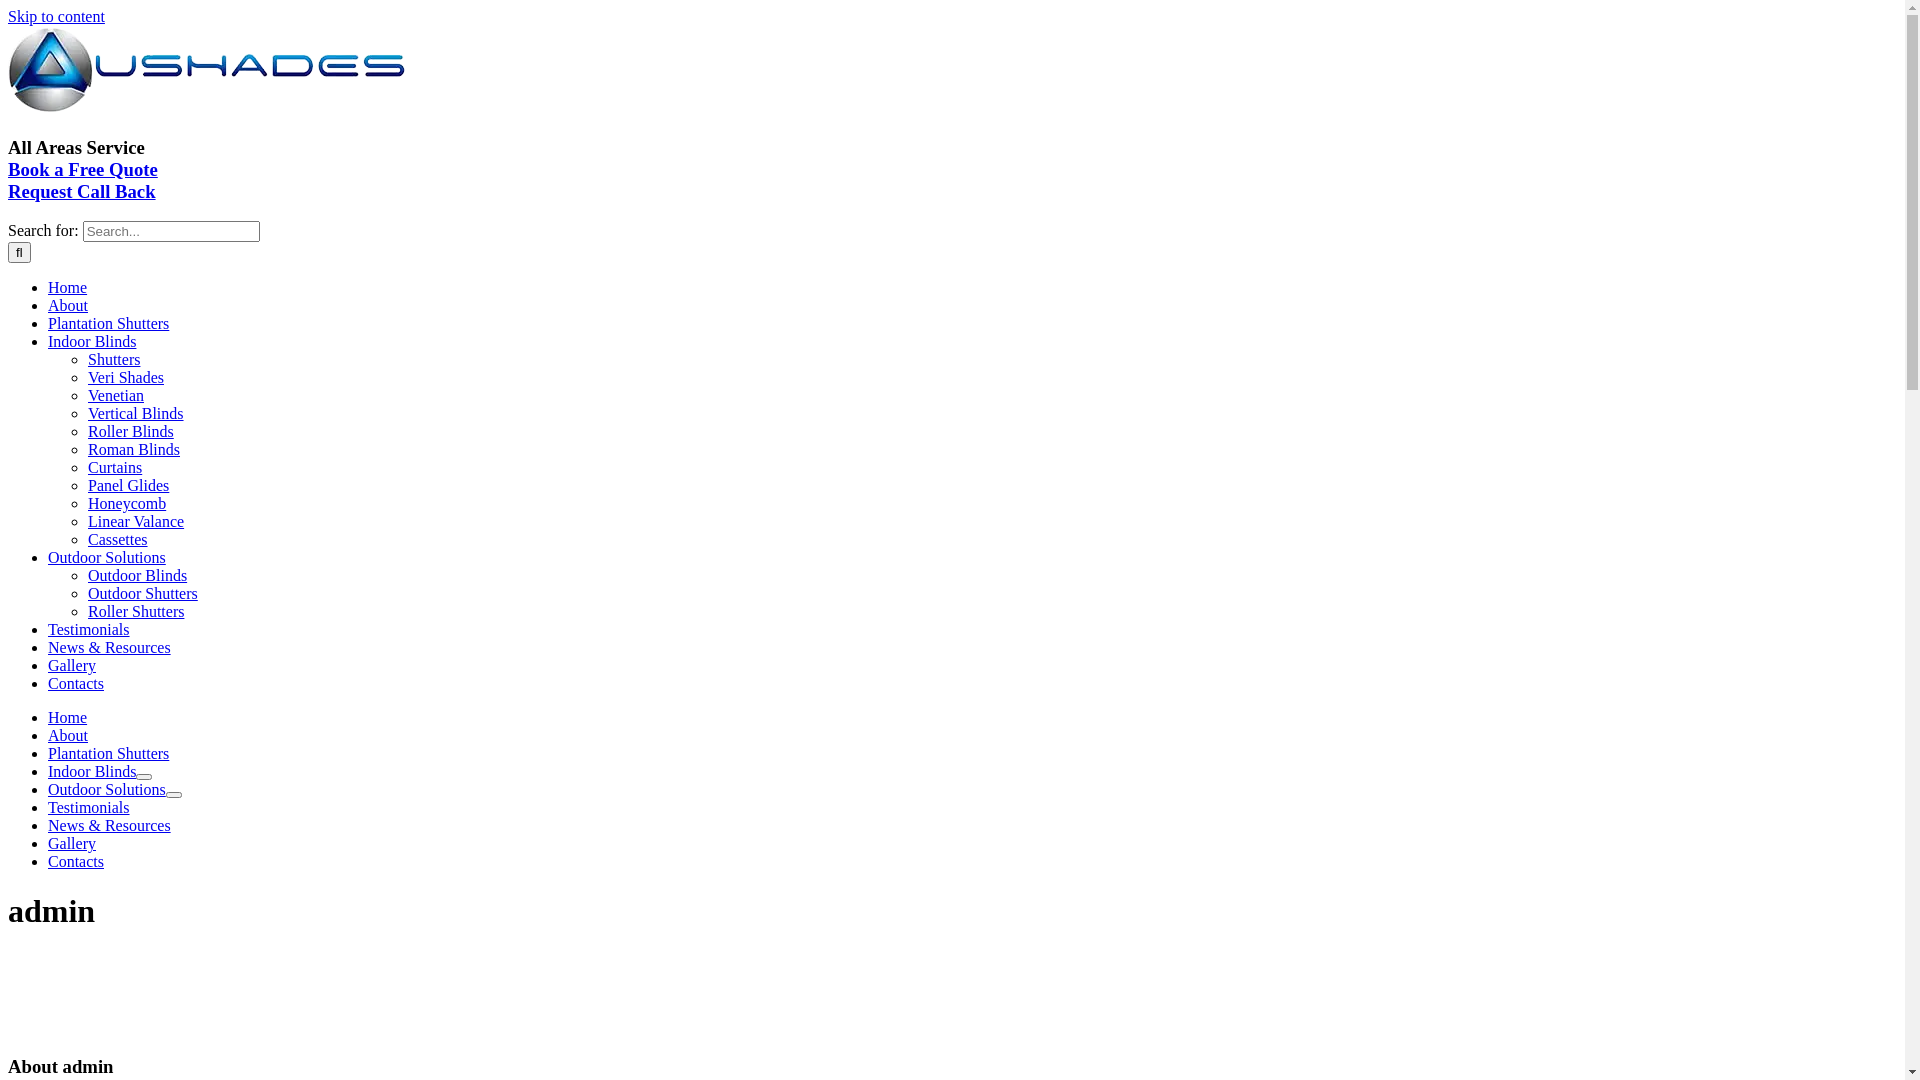 The height and width of the screenshot is (1080, 1920). What do you see at coordinates (68, 288) in the screenshot?
I see `Home` at bounding box center [68, 288].